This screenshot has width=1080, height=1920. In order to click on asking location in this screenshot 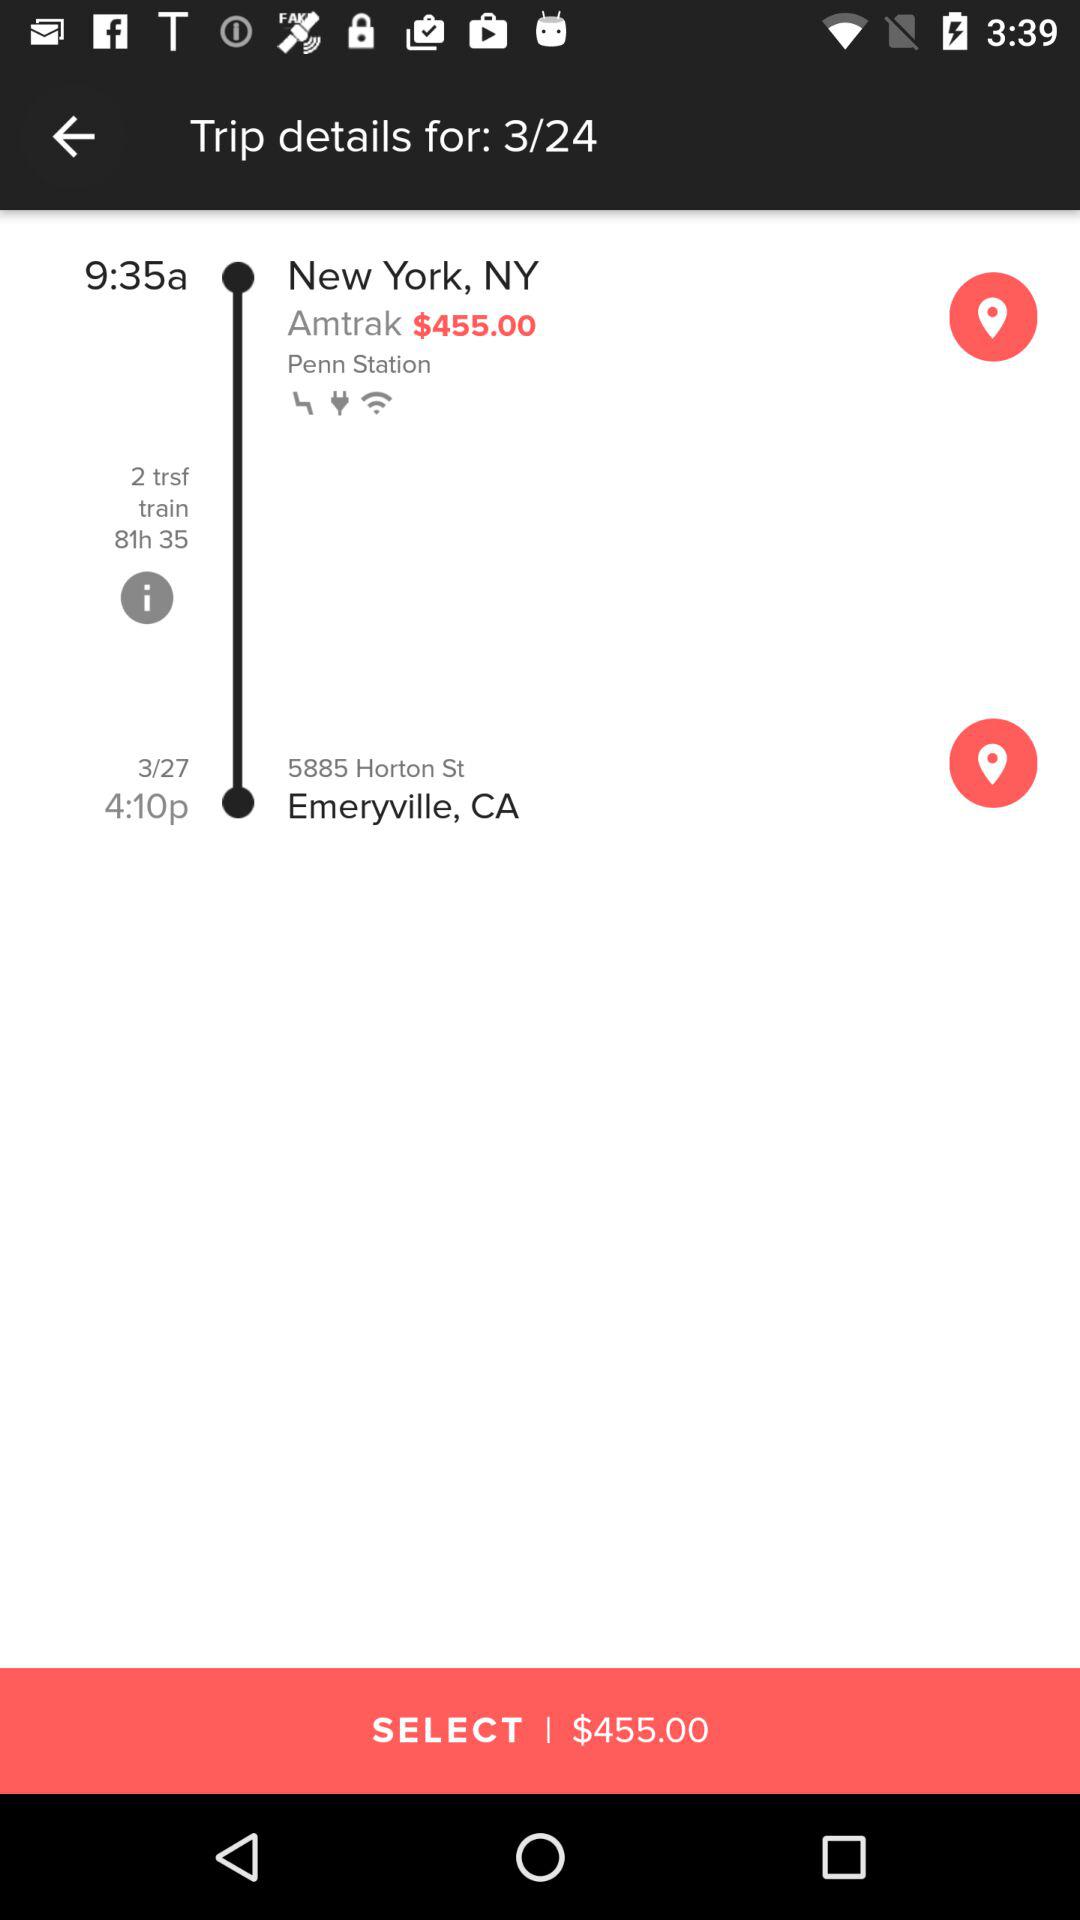, I will do `click(993, 762)`.